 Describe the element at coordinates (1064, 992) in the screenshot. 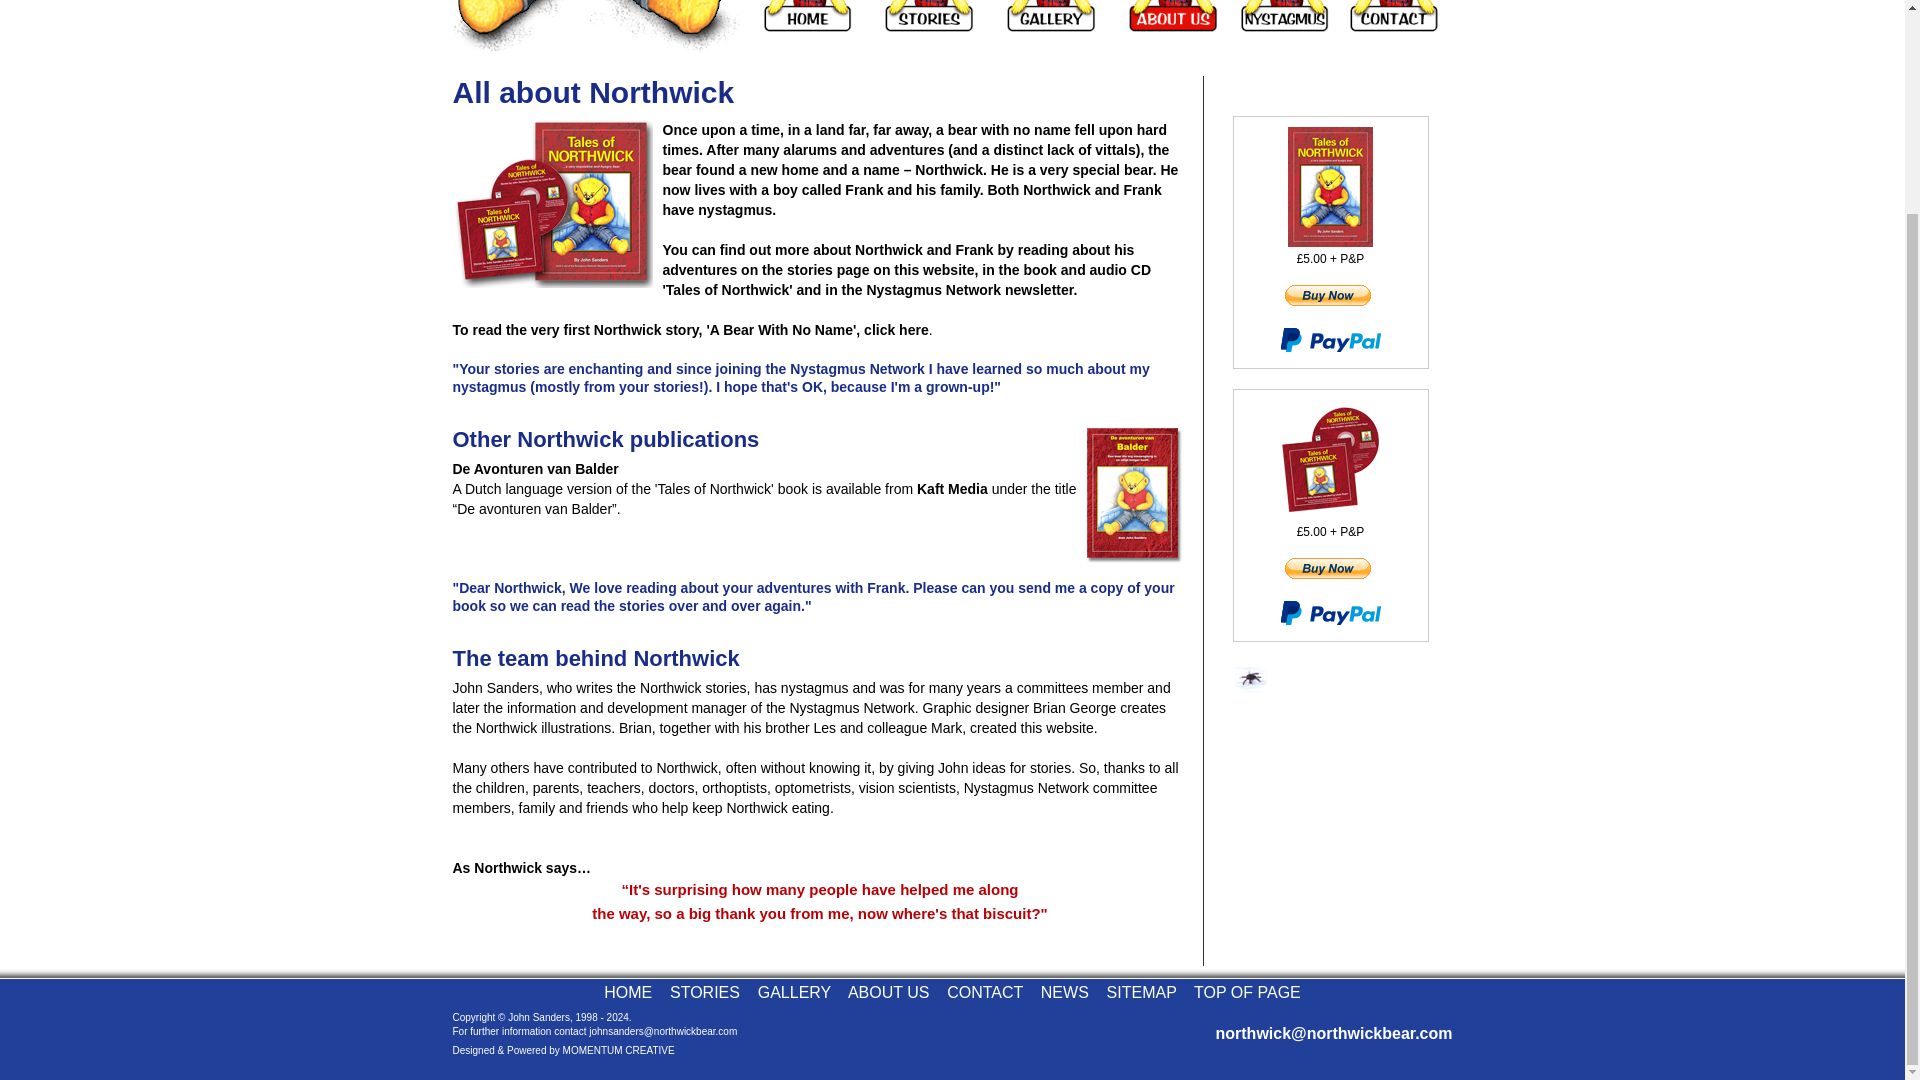

I see `NEWS` at that location.